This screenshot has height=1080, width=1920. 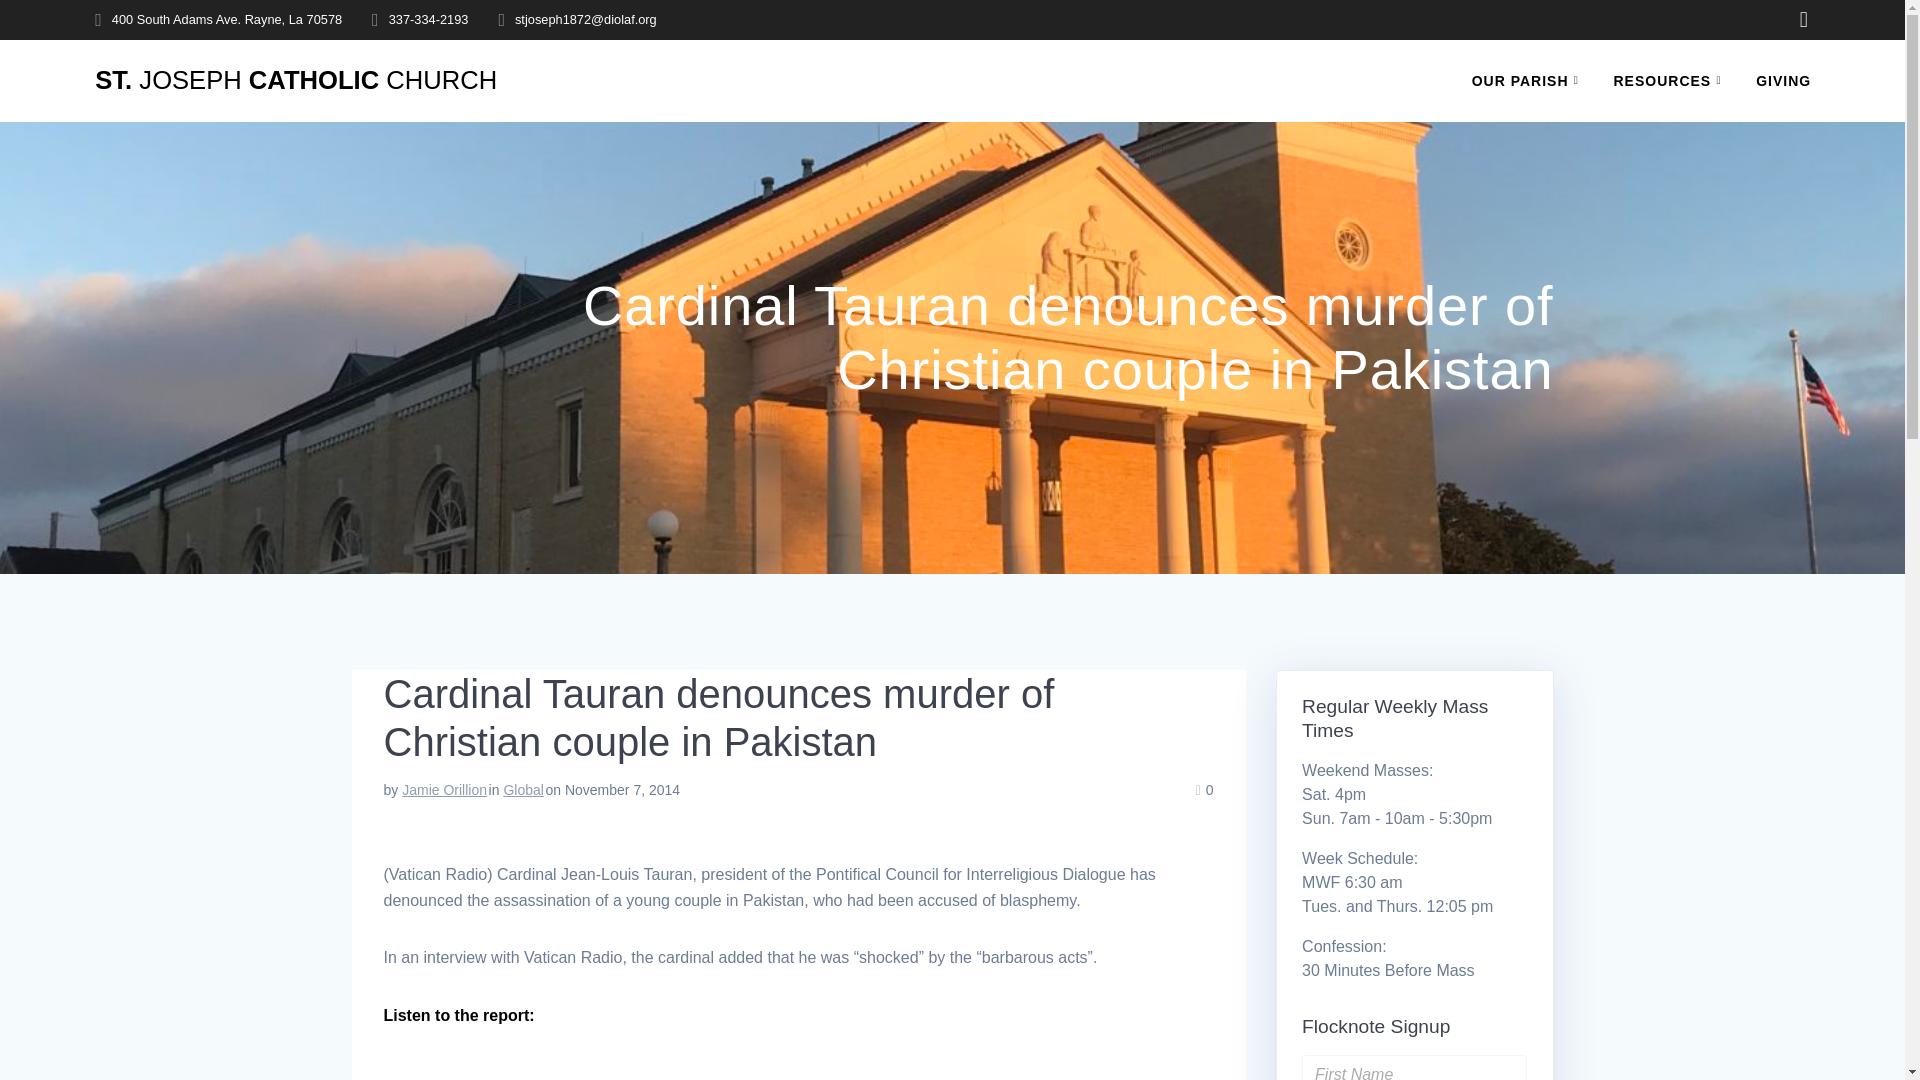 I want to click on Jamie Orillion, so click(x=444, y=790).